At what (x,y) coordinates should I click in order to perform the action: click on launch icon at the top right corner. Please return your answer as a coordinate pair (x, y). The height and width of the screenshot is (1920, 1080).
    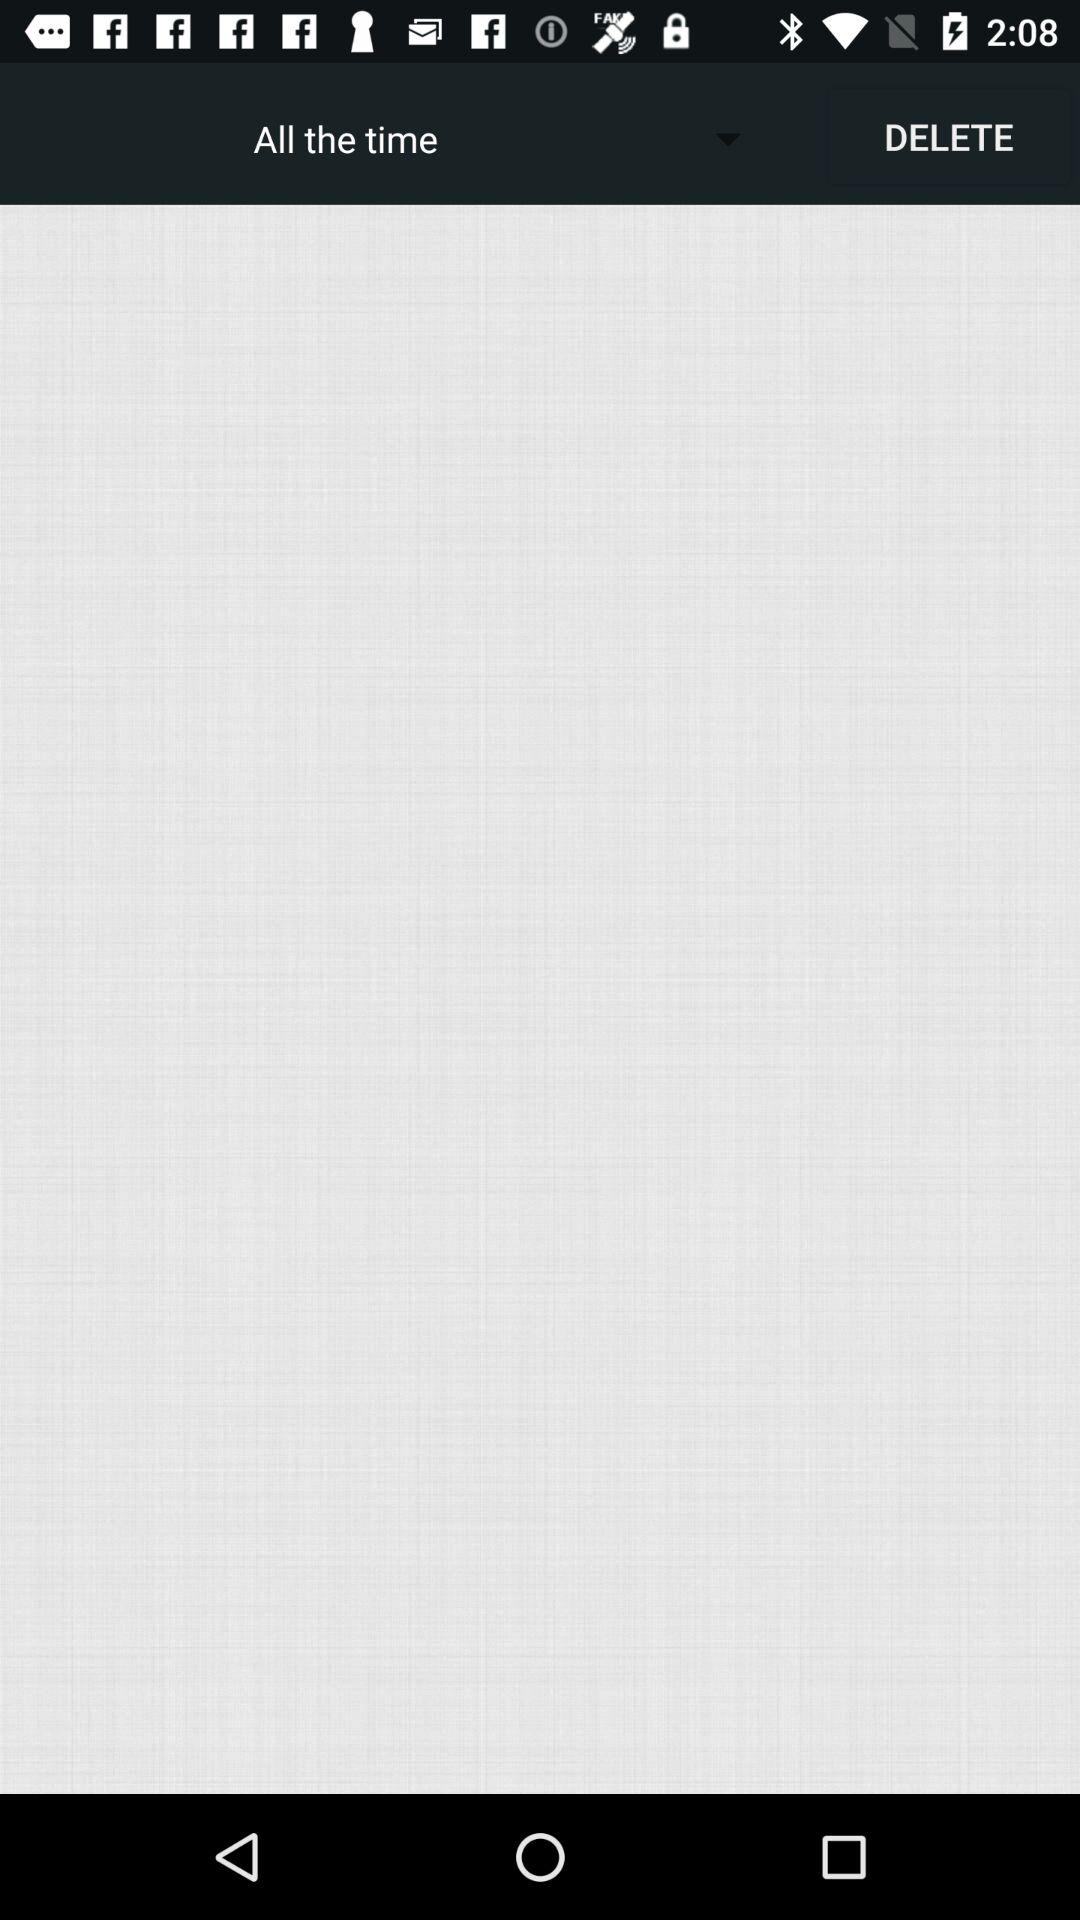
    Looking at the image, I should click on (948, 136).